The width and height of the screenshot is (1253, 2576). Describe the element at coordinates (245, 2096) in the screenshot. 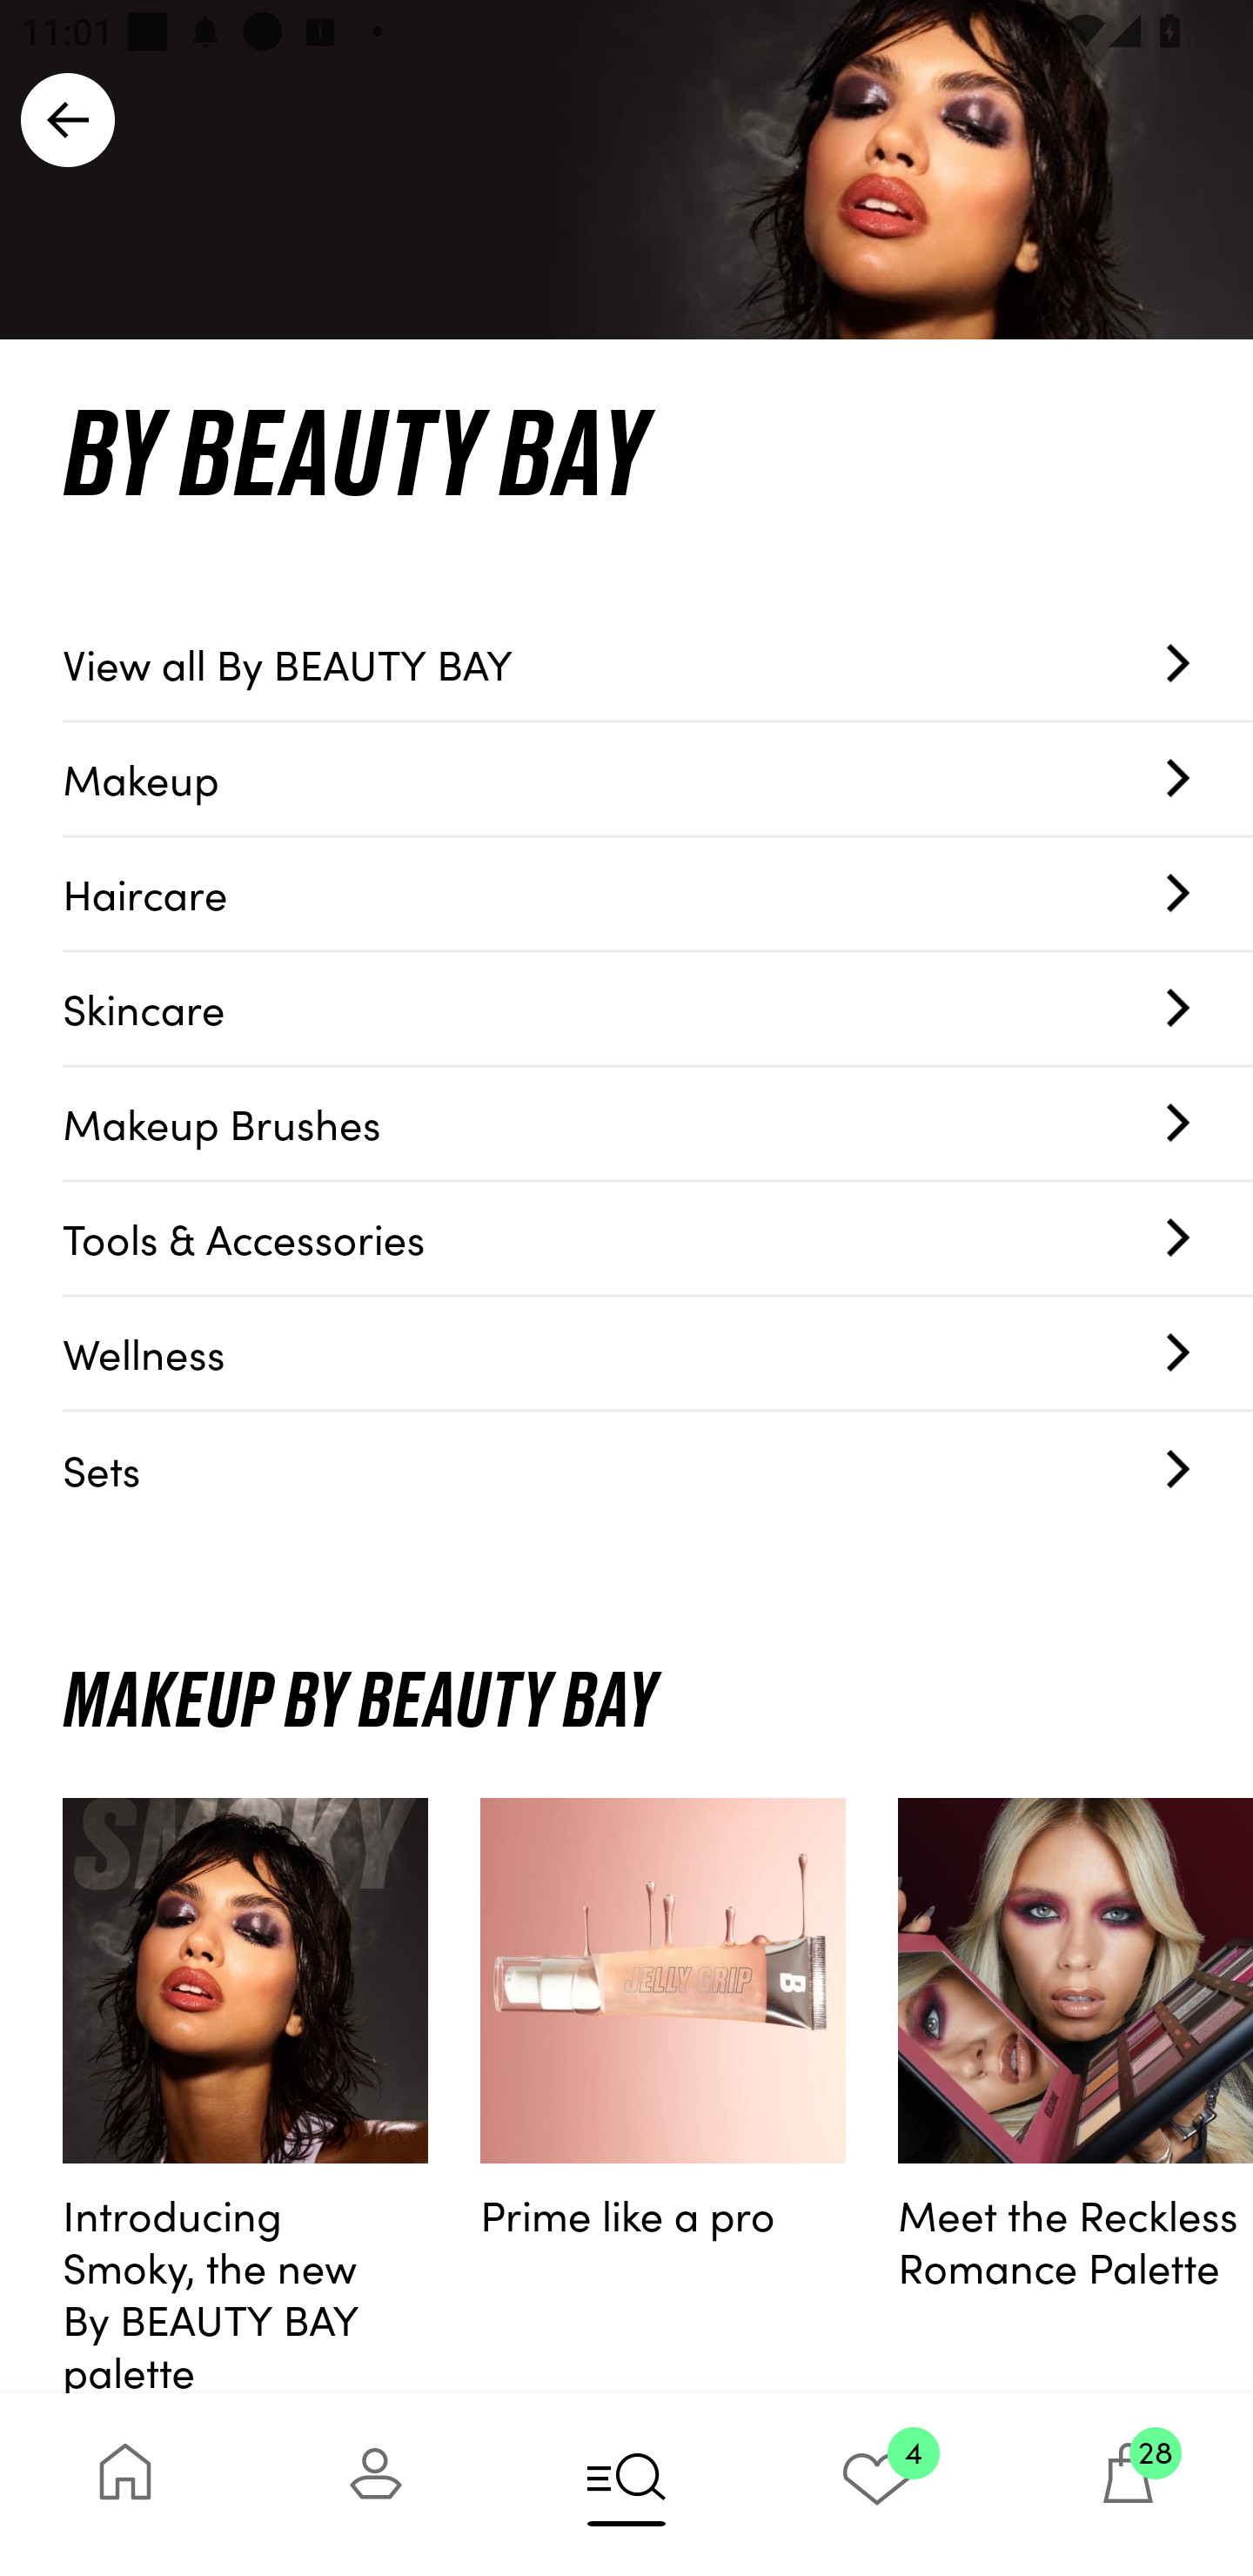

I see `Introducing Smoky, the new By BEAUTY BAY palette` at that location.